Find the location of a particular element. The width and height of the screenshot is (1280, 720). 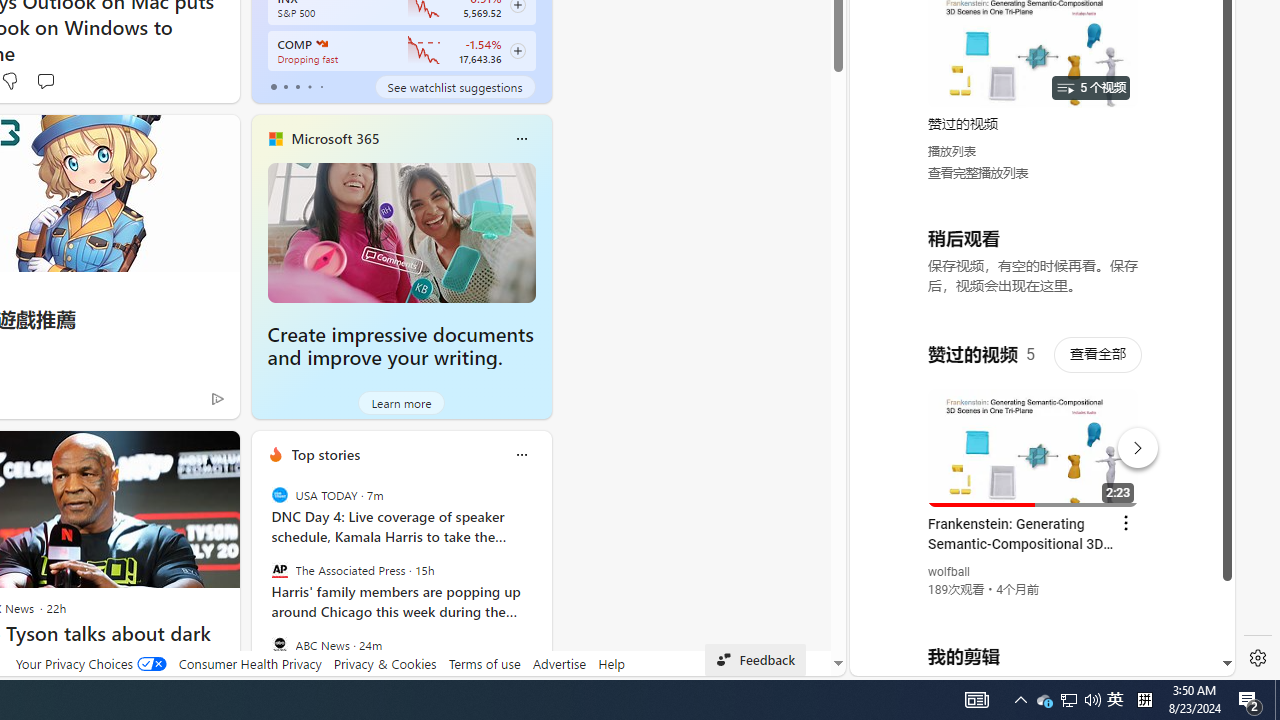

previous is located at coordinates (262, 583).